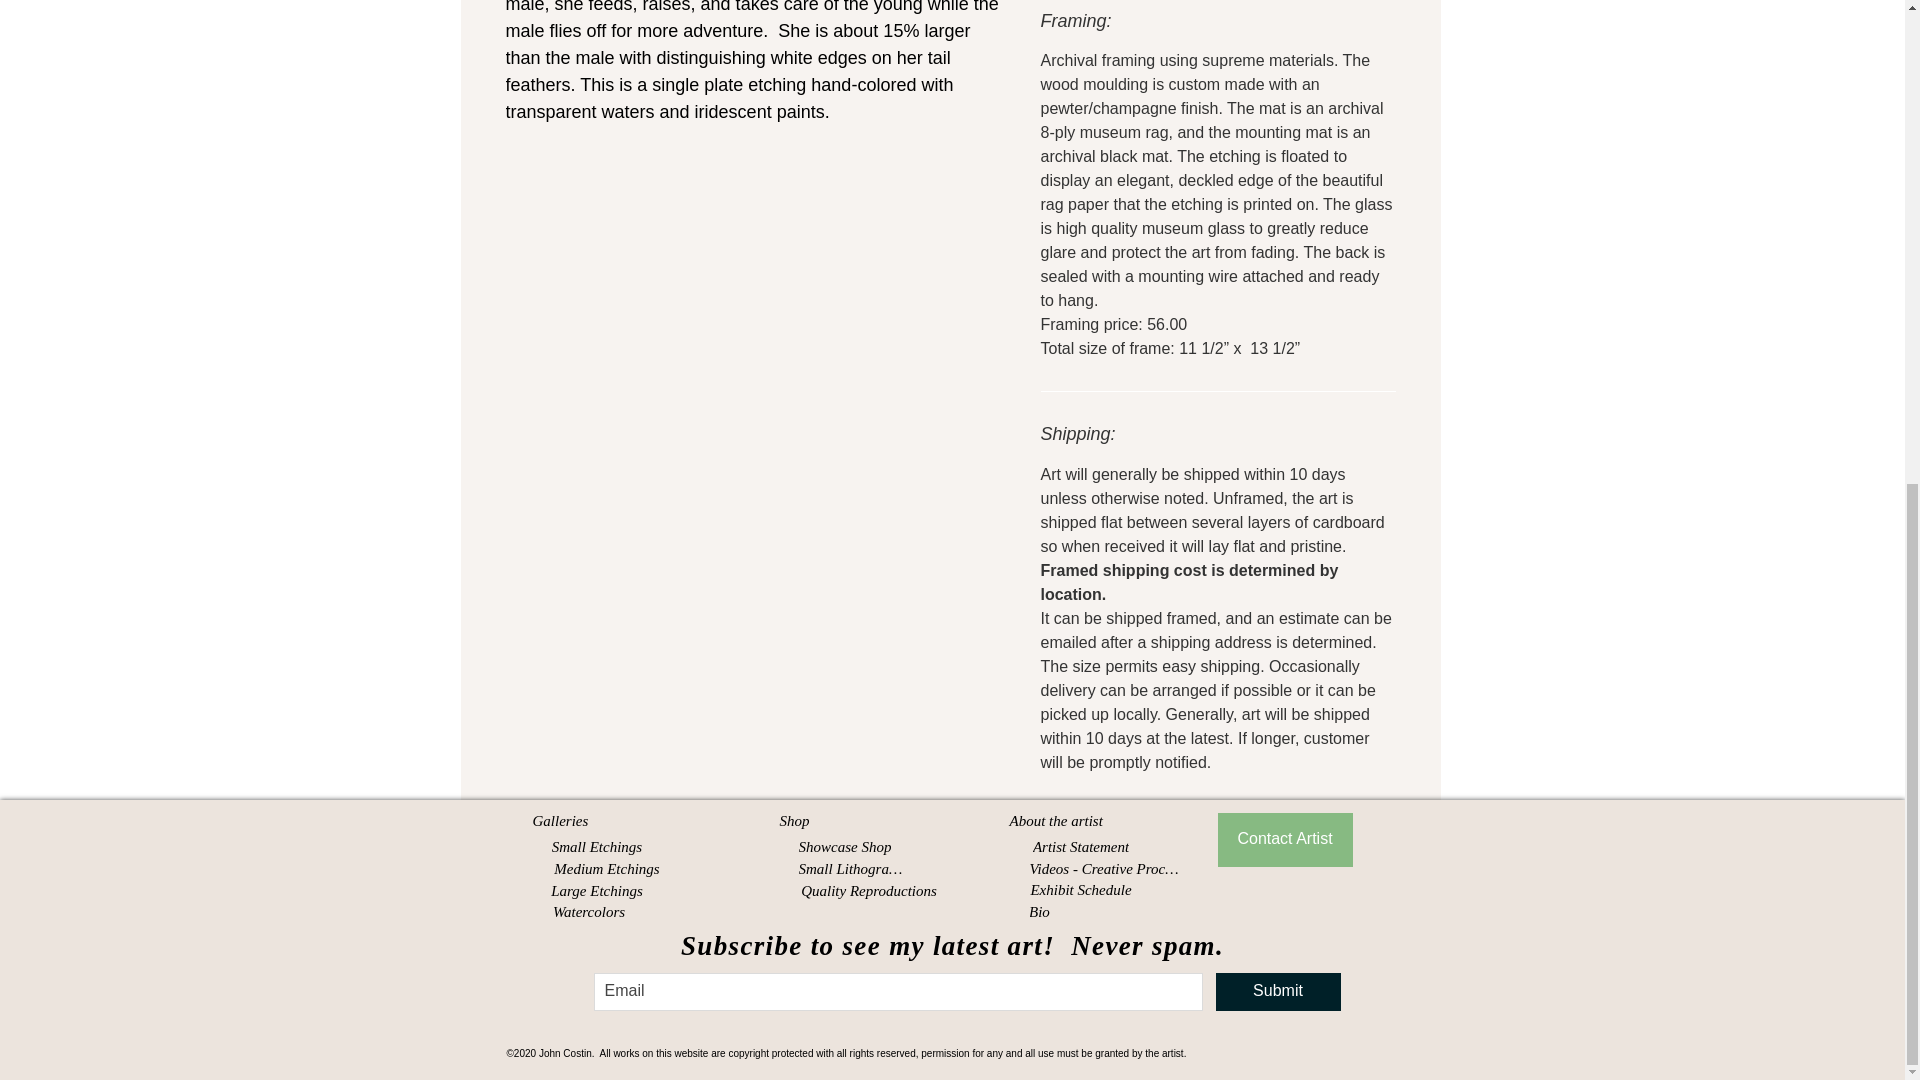  What do you see at coordinates (1285, 840) in the screenshot?
I see `Contact Artist` at bounding box center [1285, 840].